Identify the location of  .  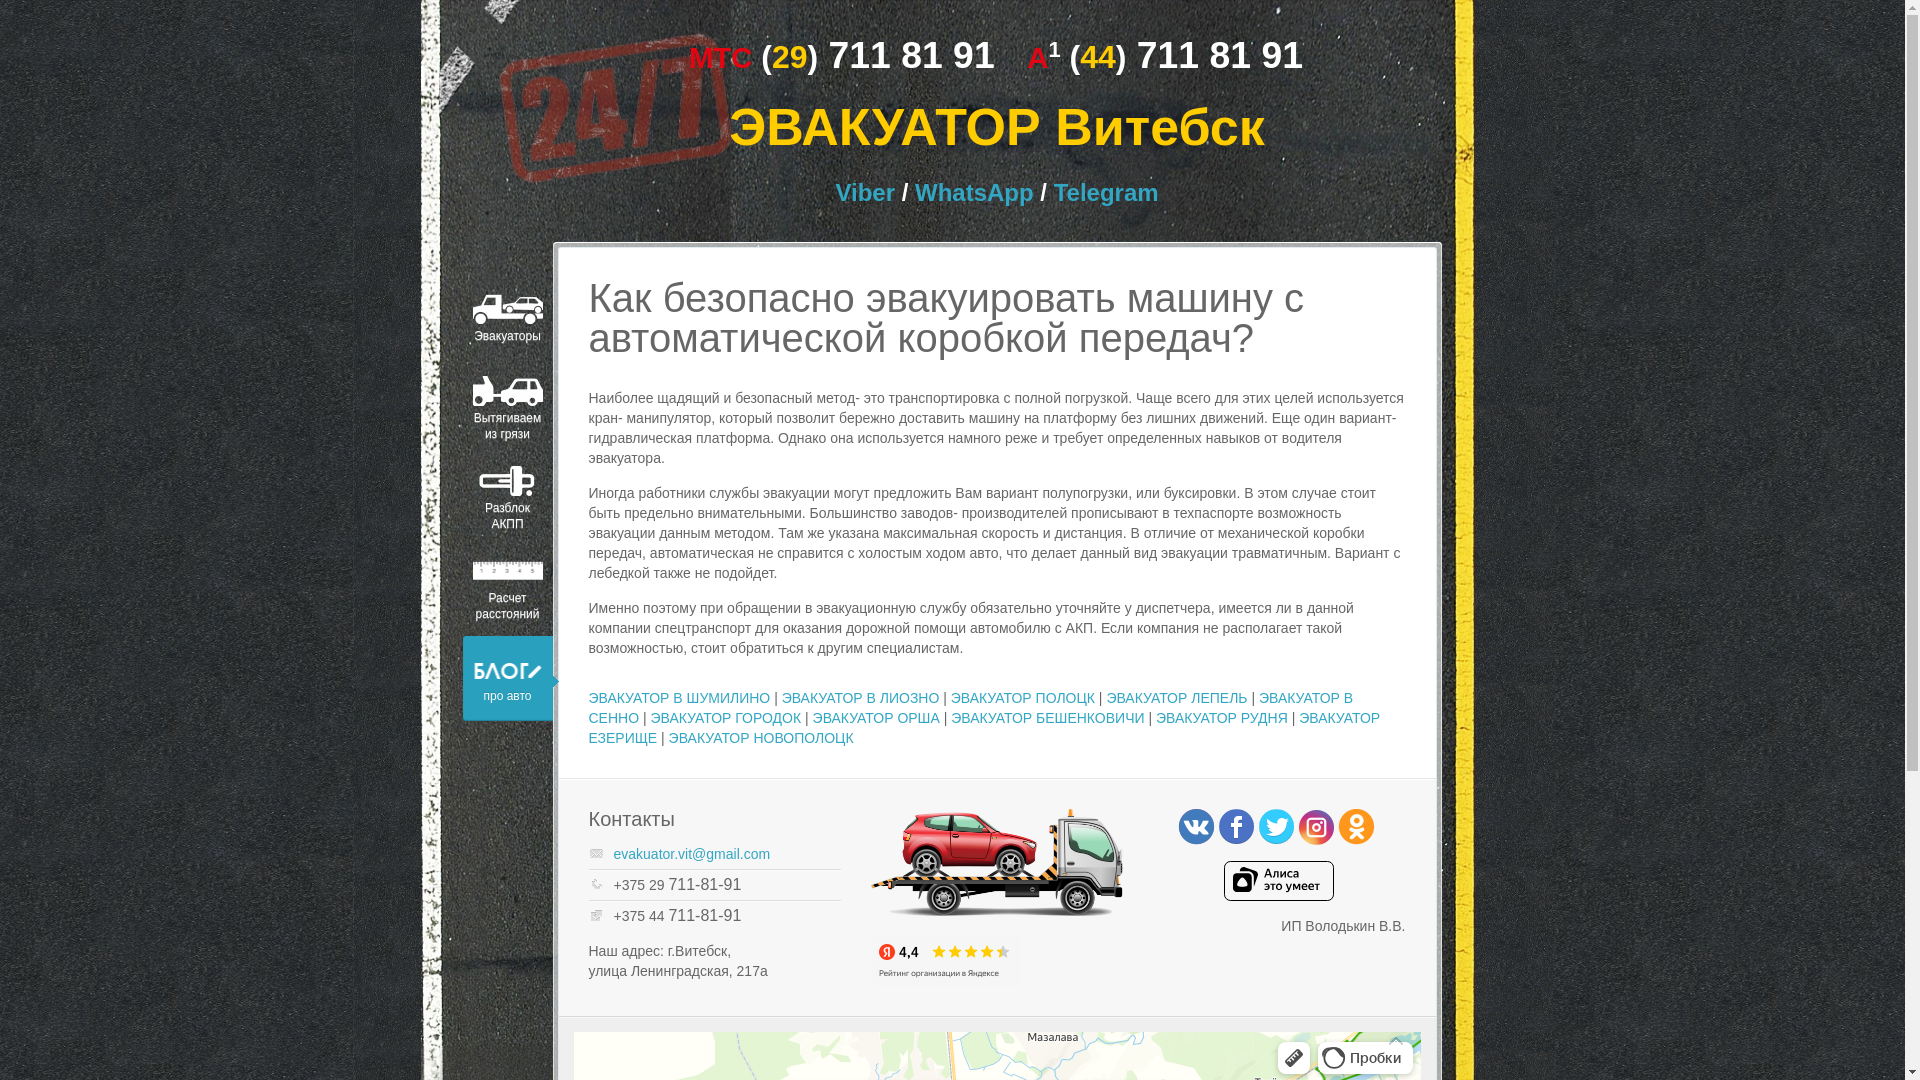
(556, 51).